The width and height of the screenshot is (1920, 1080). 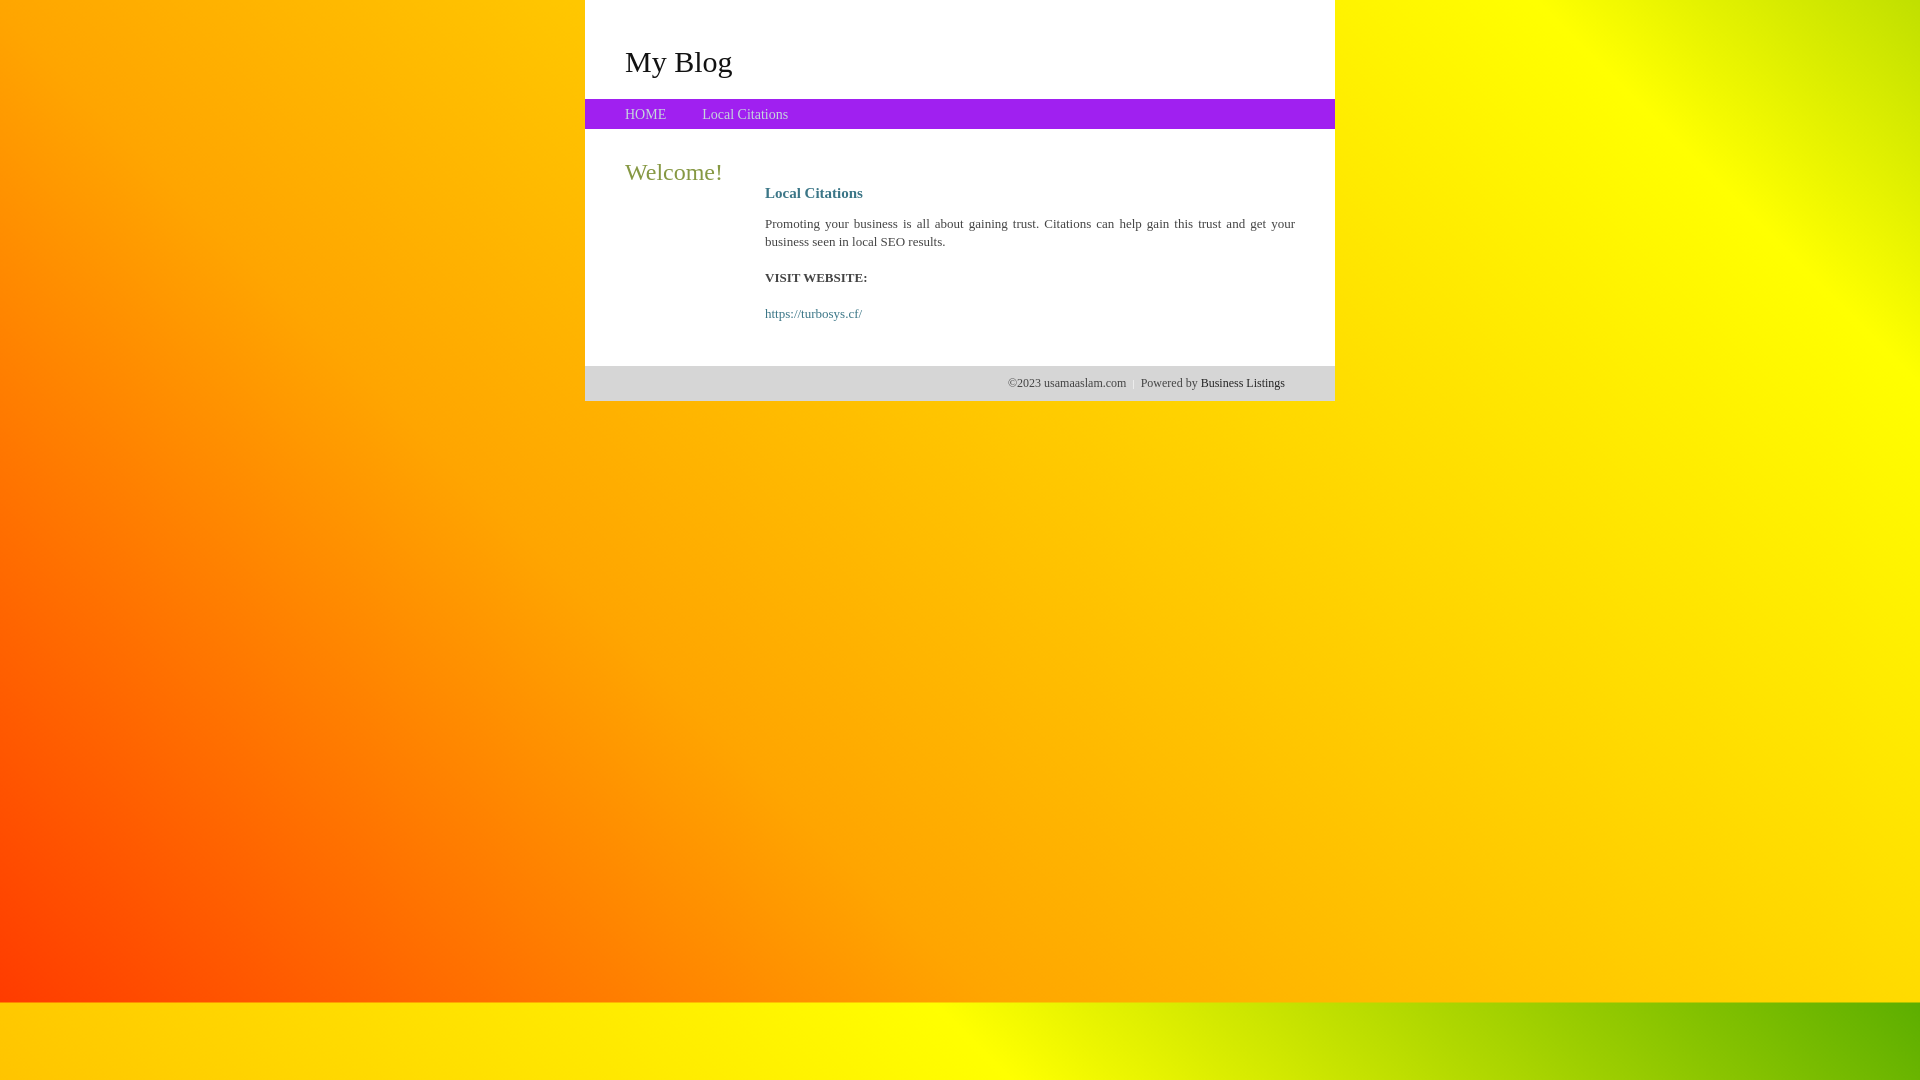 What do you see at coordinates (1243, 383) in the screenshot?
I see `Business Listings` at bounding box center [1243, 383].